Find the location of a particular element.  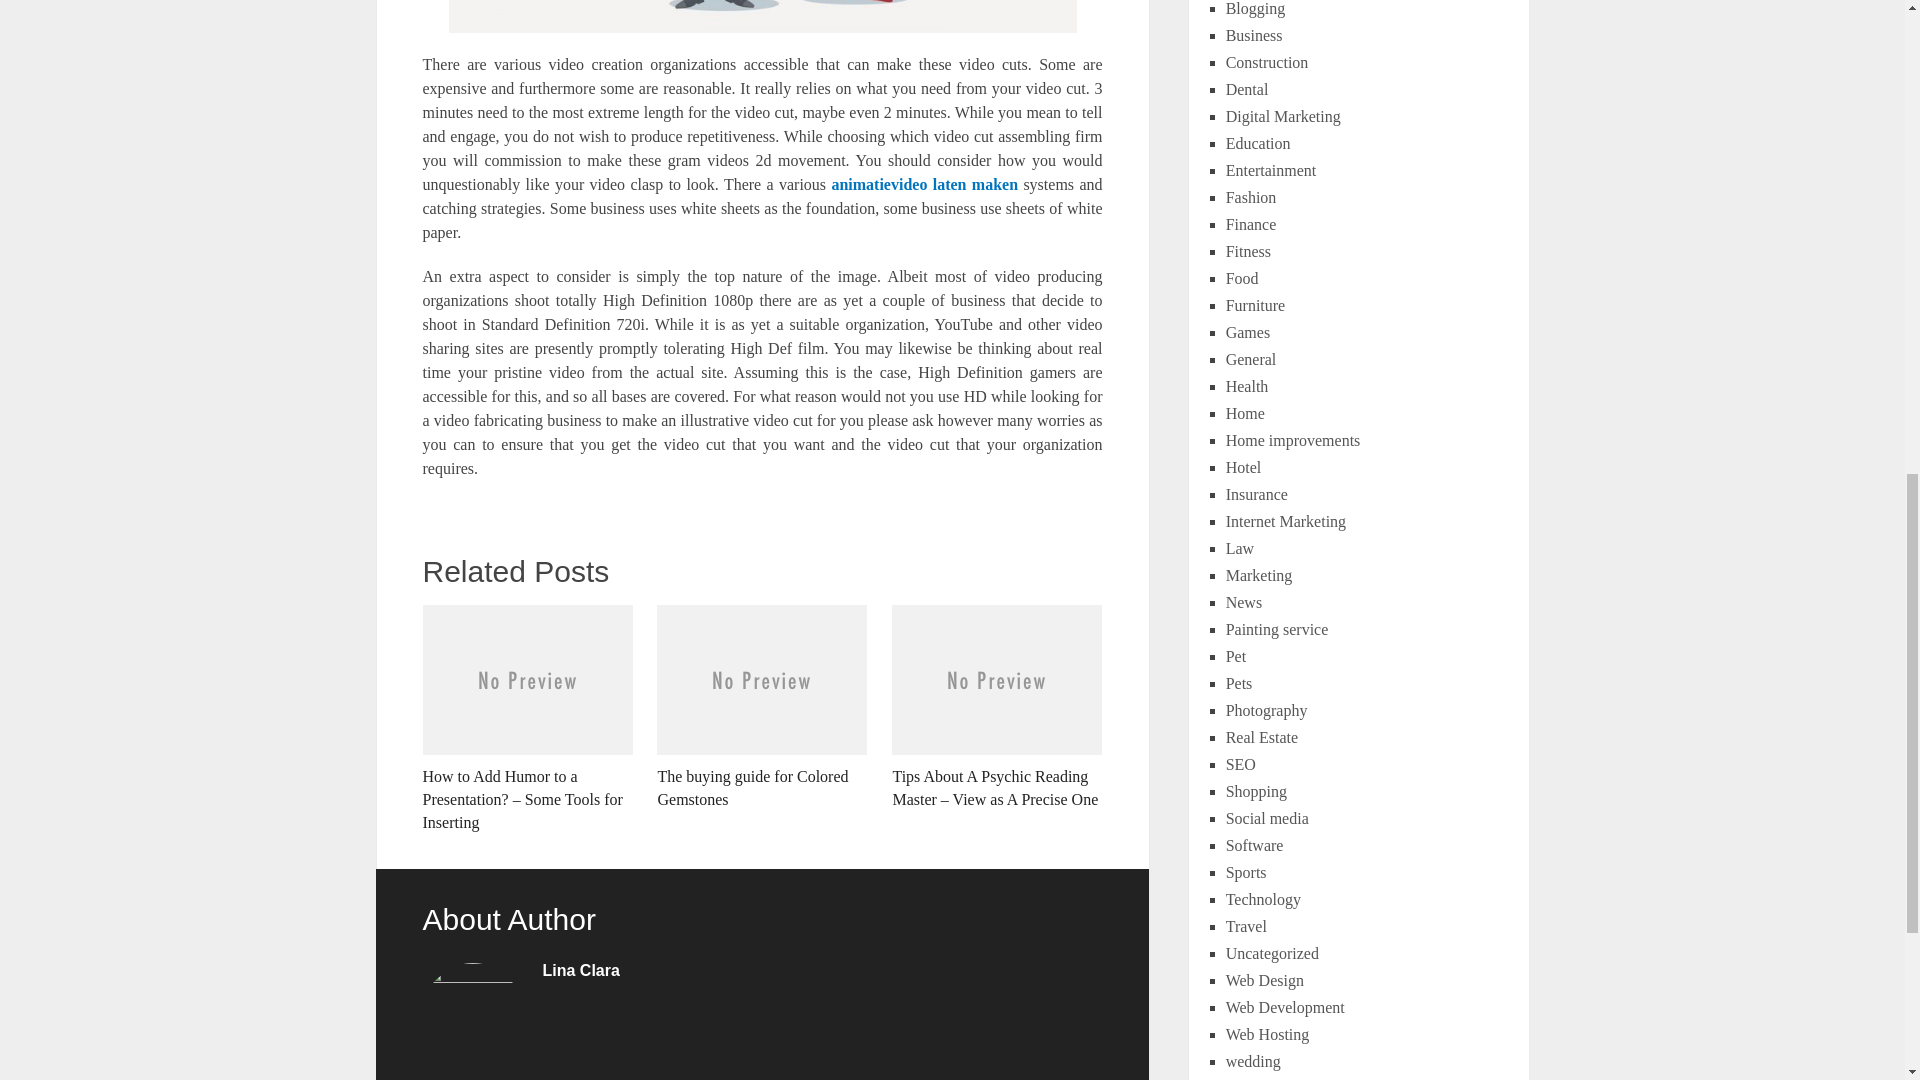

Fashion is located at coordinates (1251, 198).